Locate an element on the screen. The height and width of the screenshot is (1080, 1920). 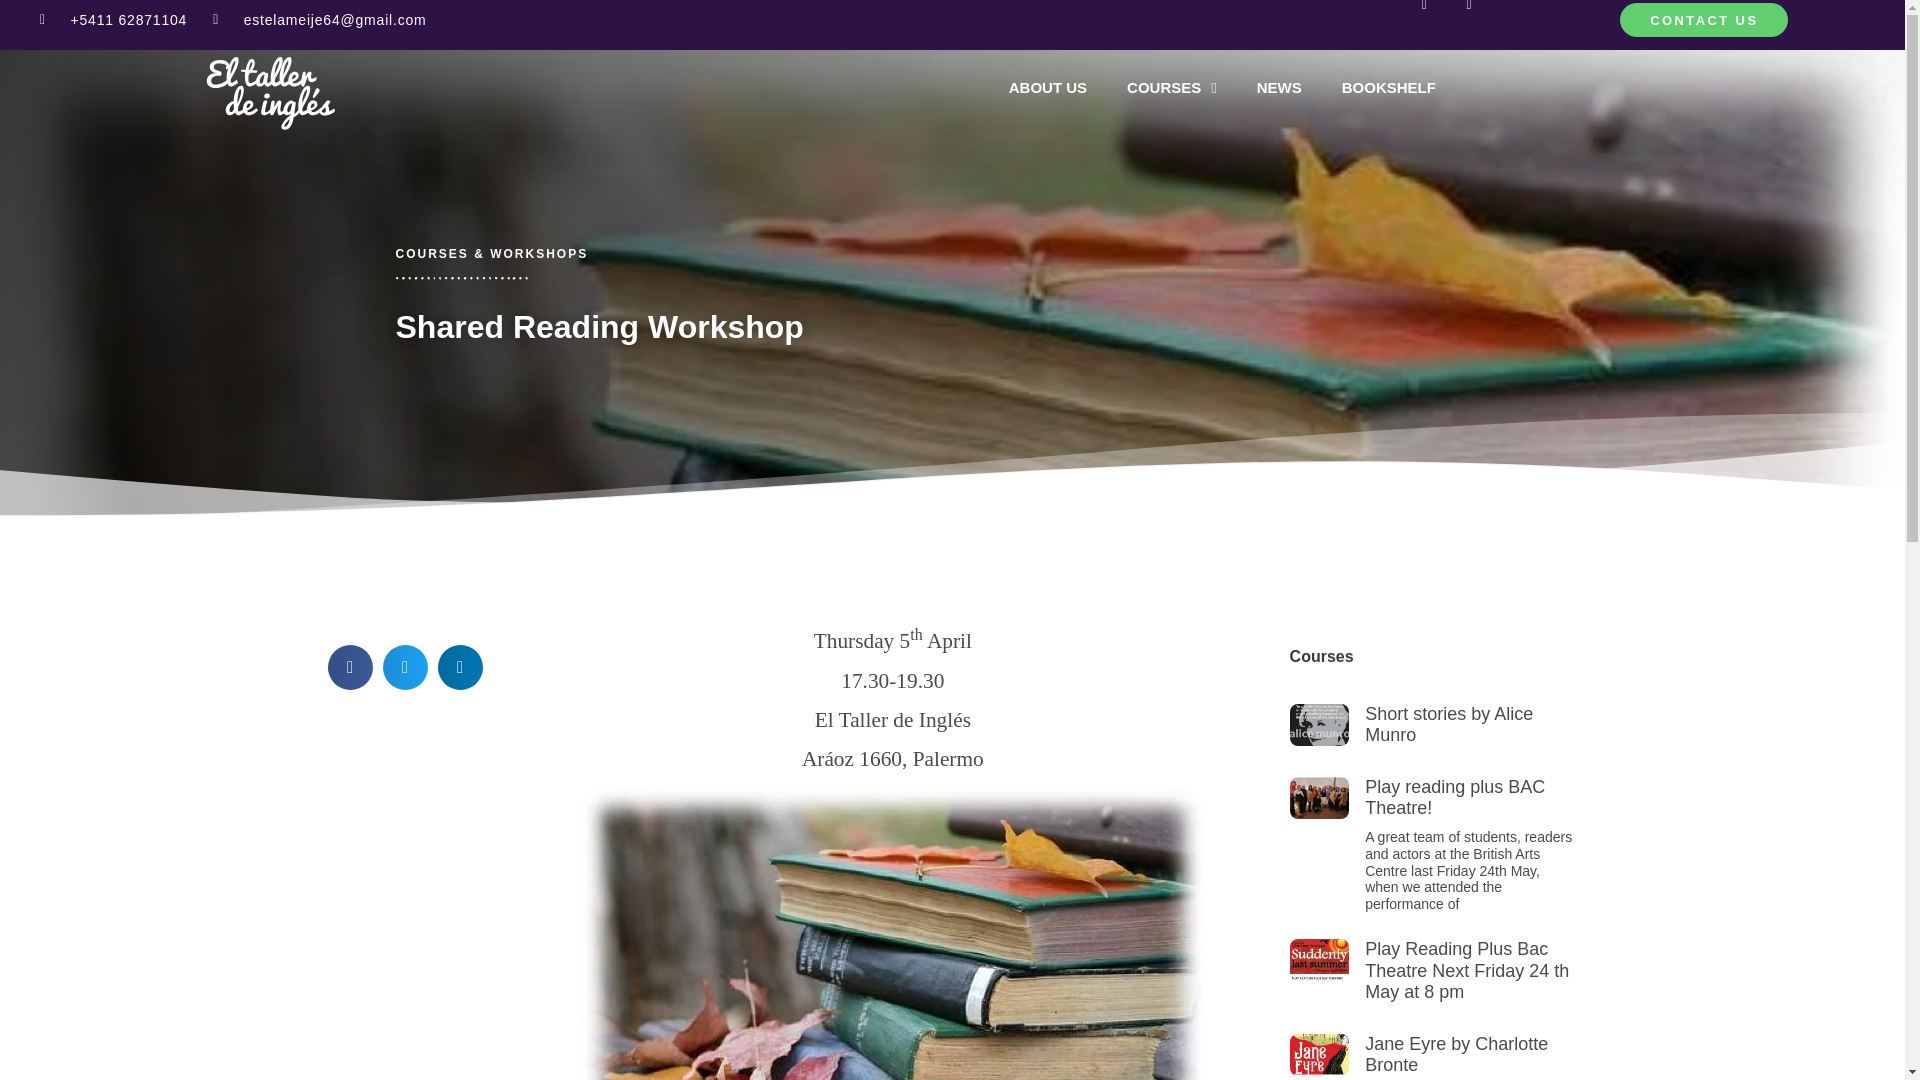
NEWS is located at coordinates (1279, 88).